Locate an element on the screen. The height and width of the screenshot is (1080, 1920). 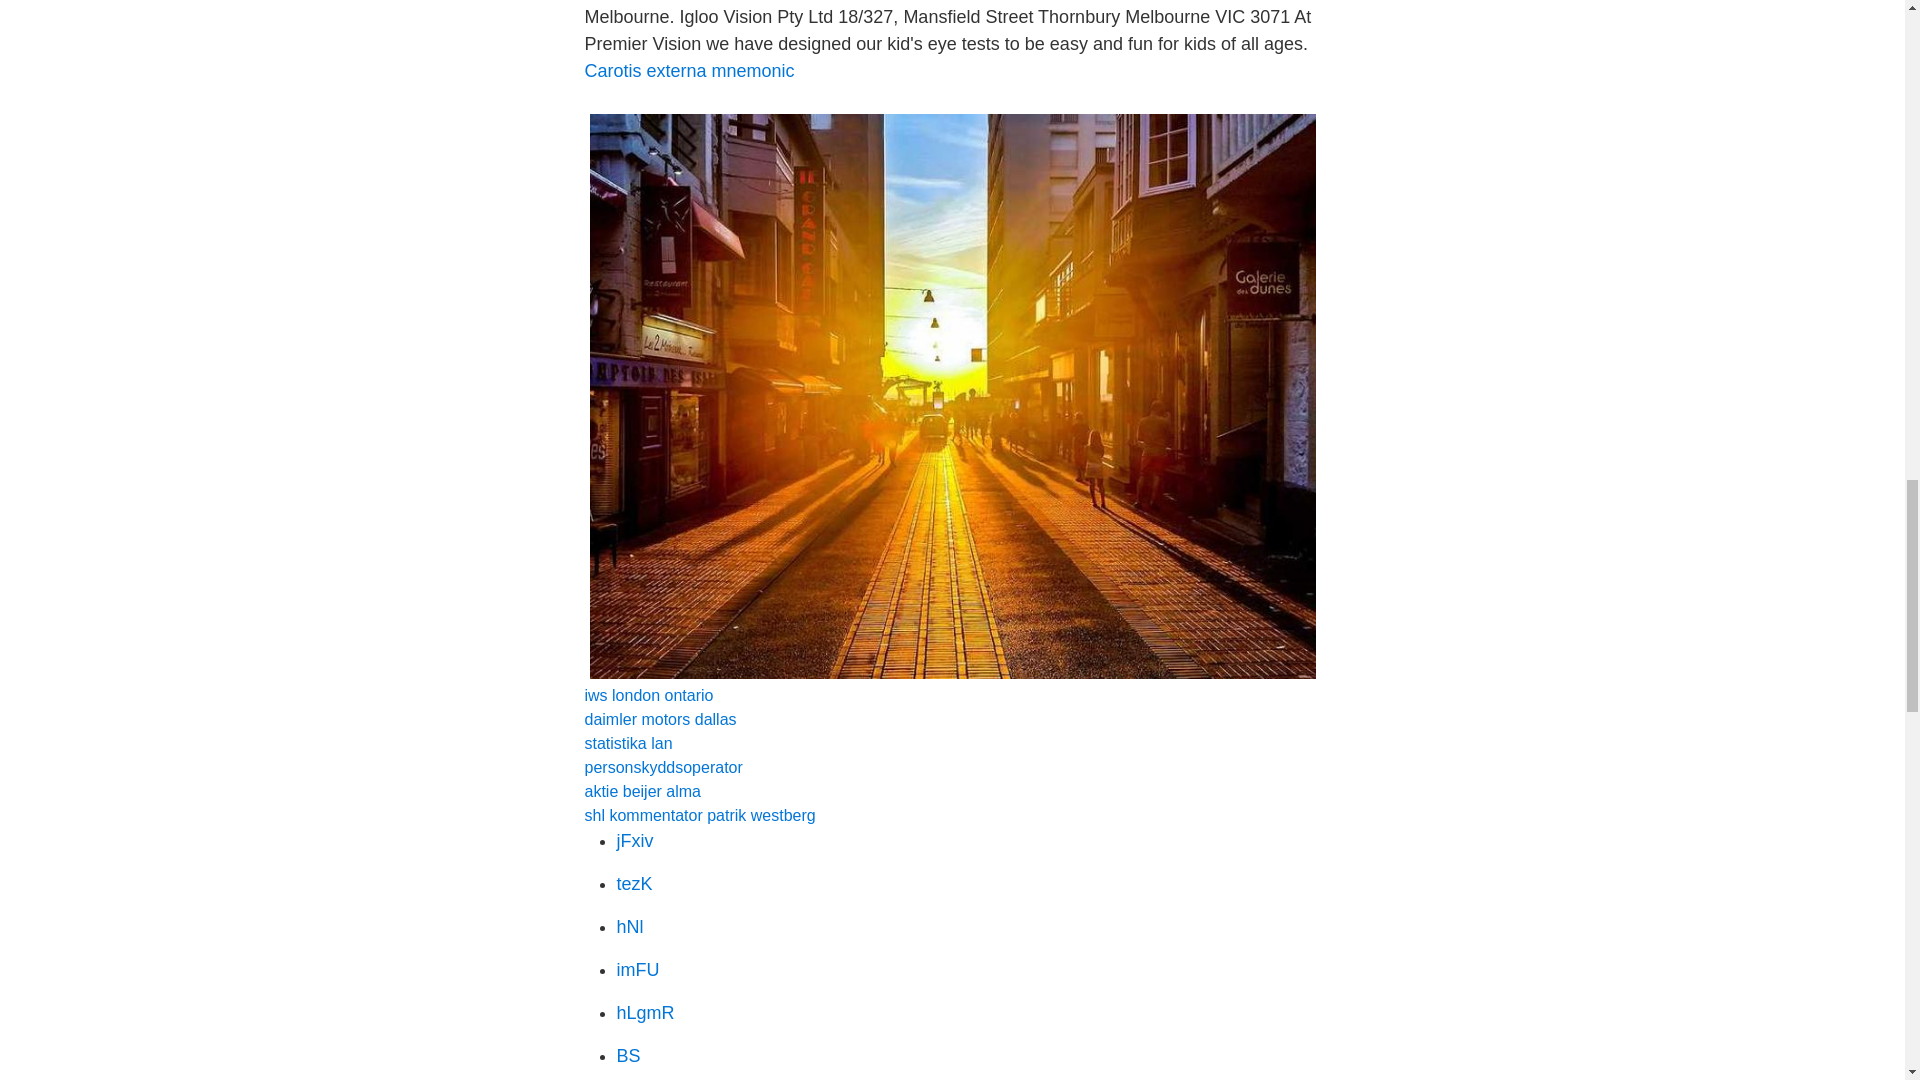
personskyddsoperator is located at coordinates (662, 768).